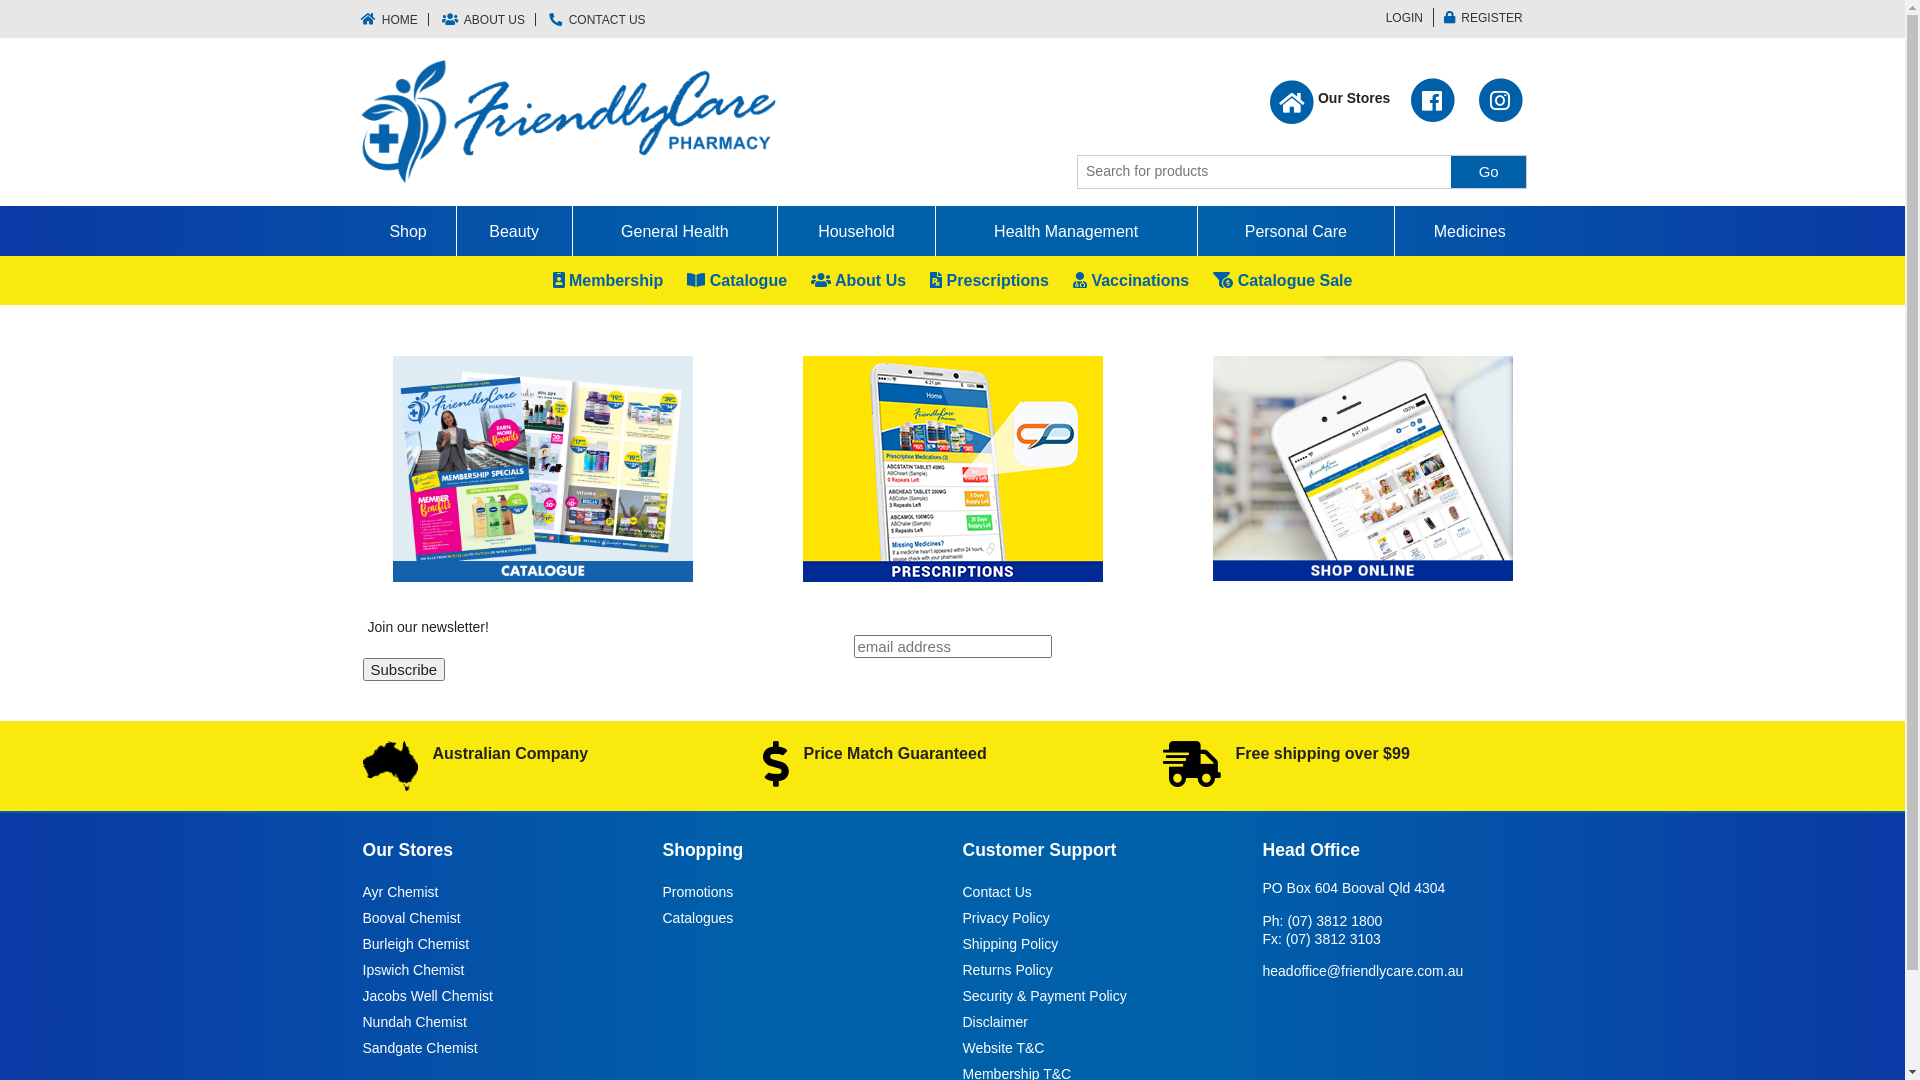  Describe the element at coordinates (1330, 105) in the screenshot. I see `Our Stores` at that location.